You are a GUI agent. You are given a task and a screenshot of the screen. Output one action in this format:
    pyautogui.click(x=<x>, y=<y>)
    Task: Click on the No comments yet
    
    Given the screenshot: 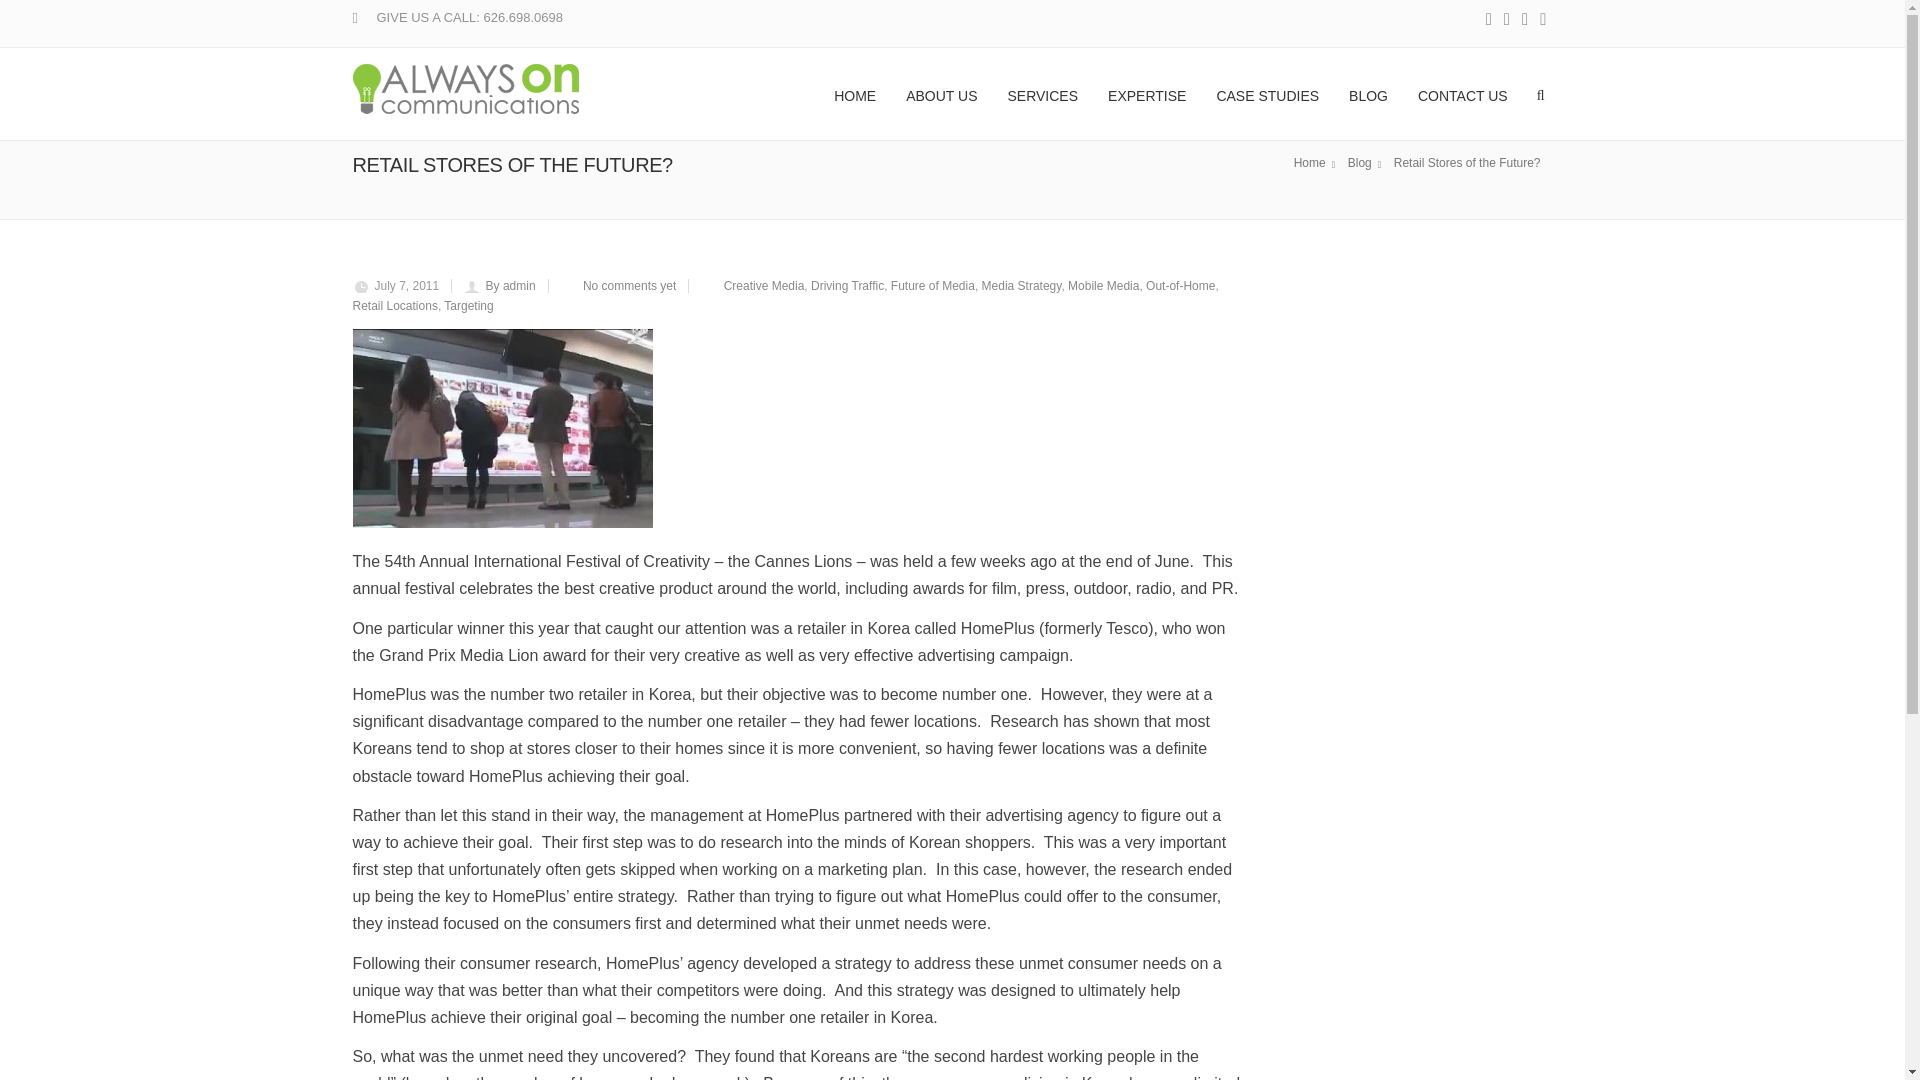 What is the action you would take?
    pyautogui.click(x=629, y=285)
    